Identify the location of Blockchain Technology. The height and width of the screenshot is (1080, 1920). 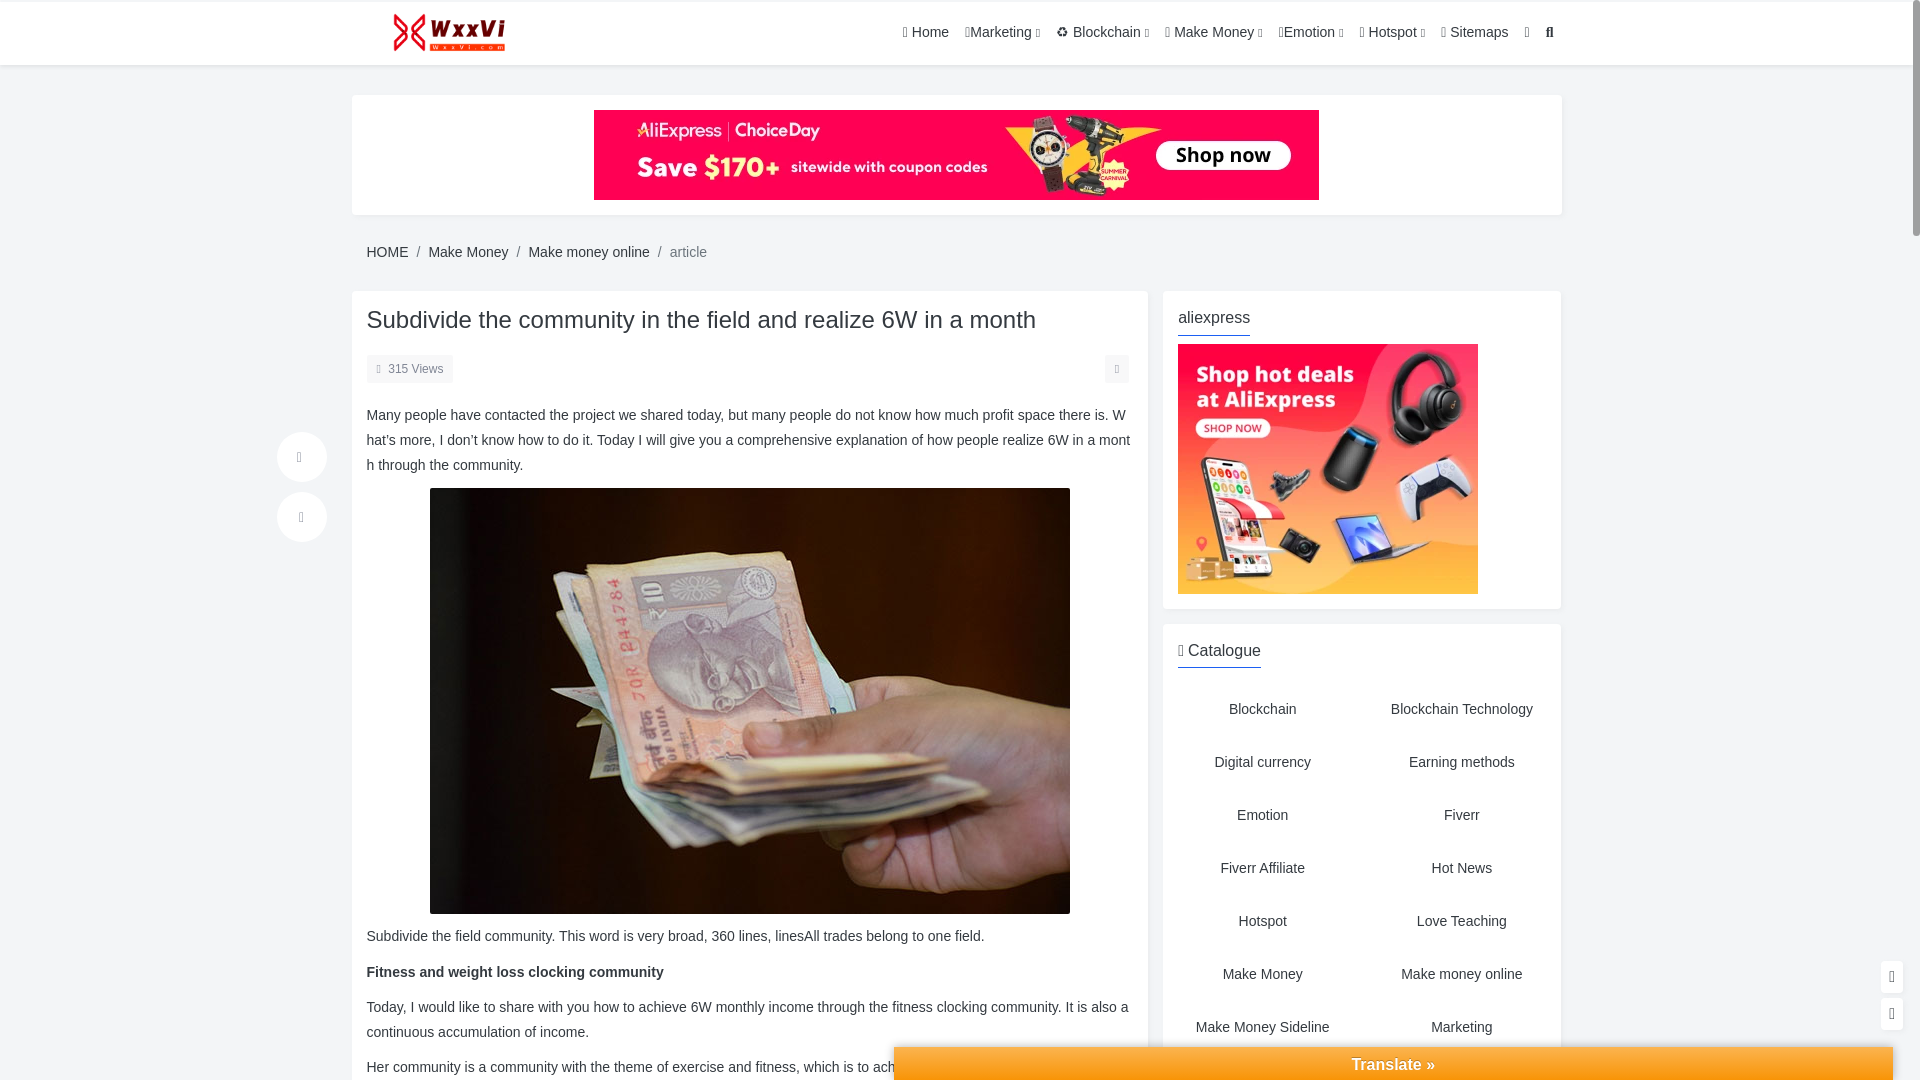
(1462, 709).